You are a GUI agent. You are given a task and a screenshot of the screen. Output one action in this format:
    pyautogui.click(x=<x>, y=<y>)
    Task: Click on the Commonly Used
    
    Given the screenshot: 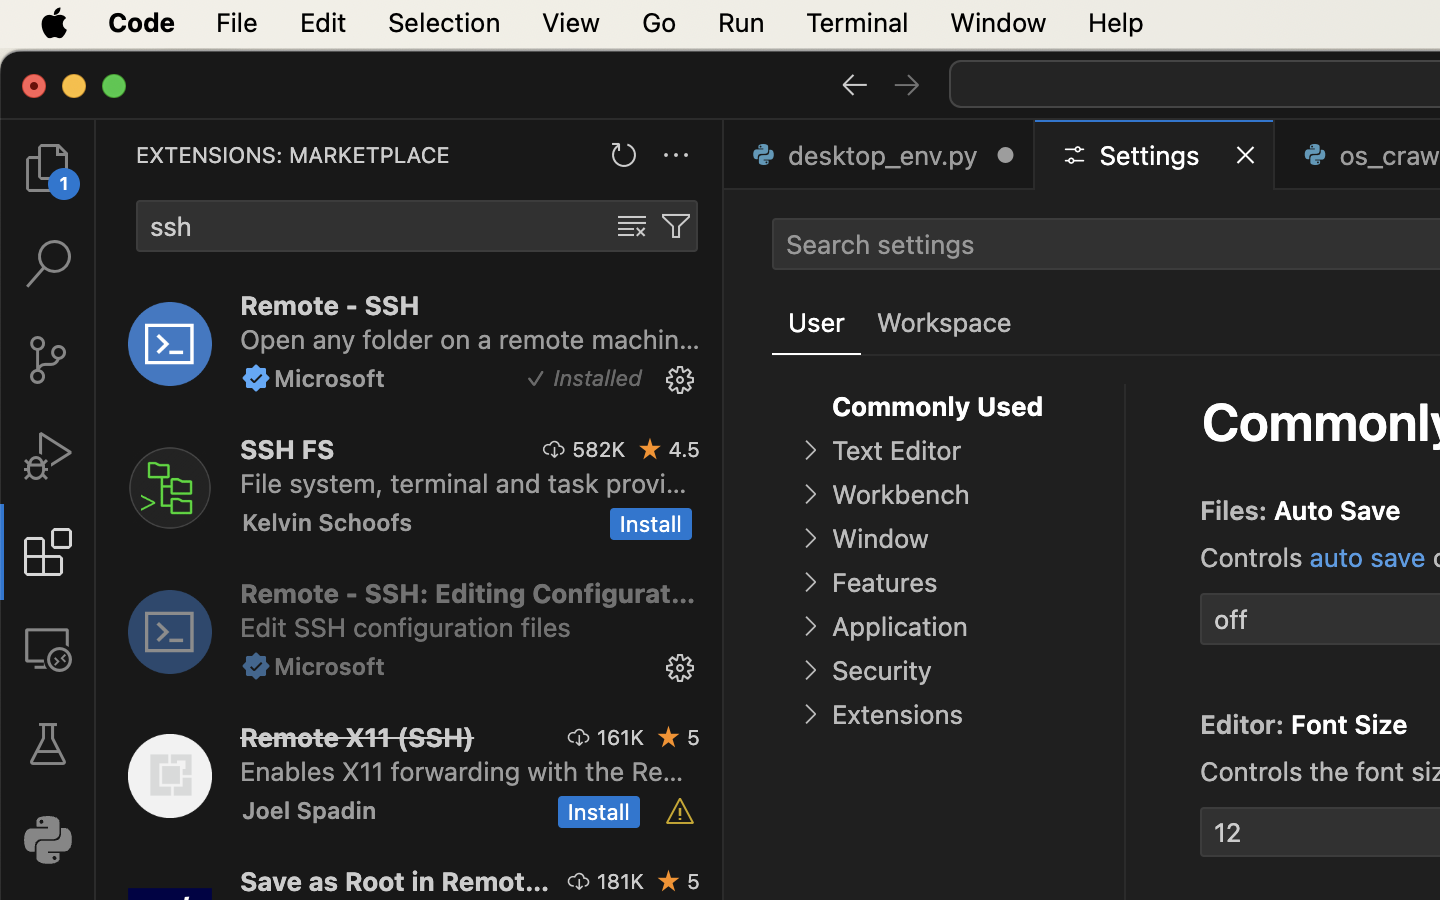 What is the action you would take?
    pyautogui.click(x=938, y=407)
    